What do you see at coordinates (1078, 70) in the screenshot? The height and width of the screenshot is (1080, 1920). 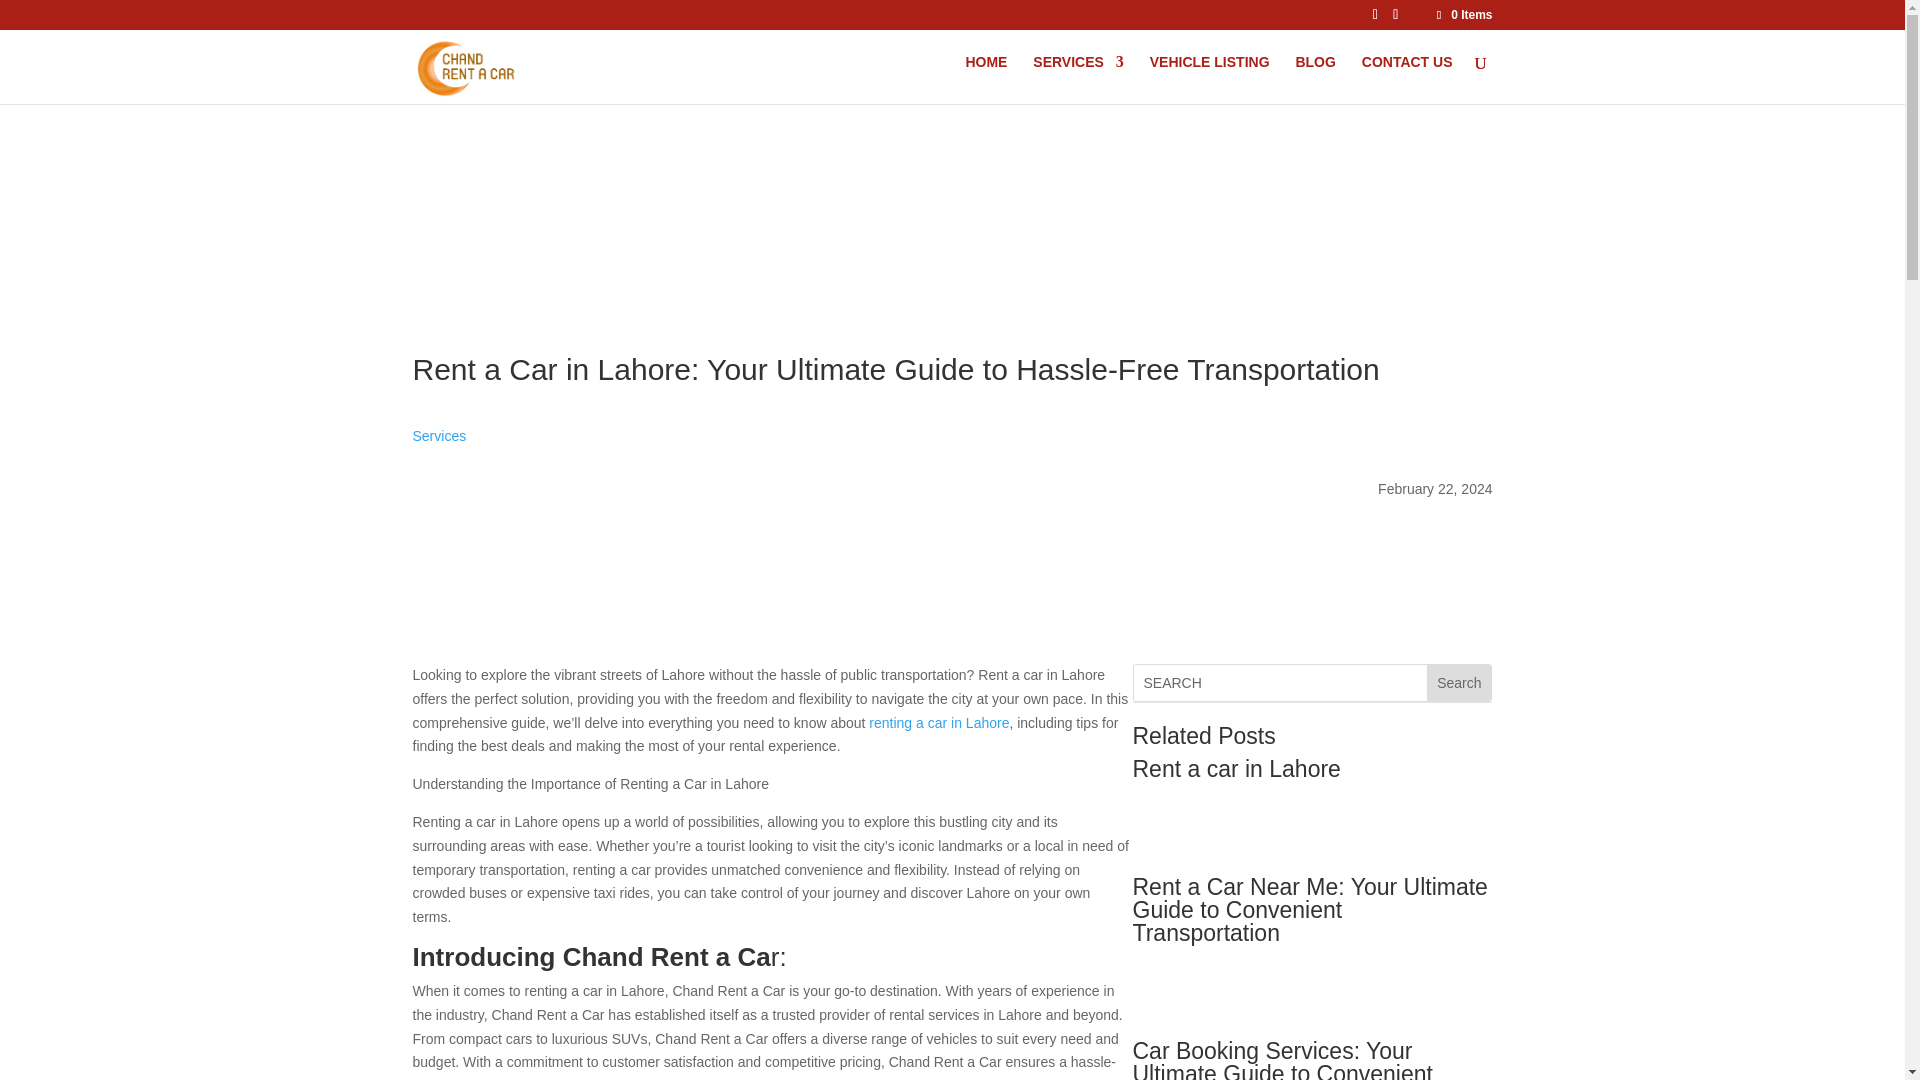 I see `SERVICES` at bounding box center [1078, 70].